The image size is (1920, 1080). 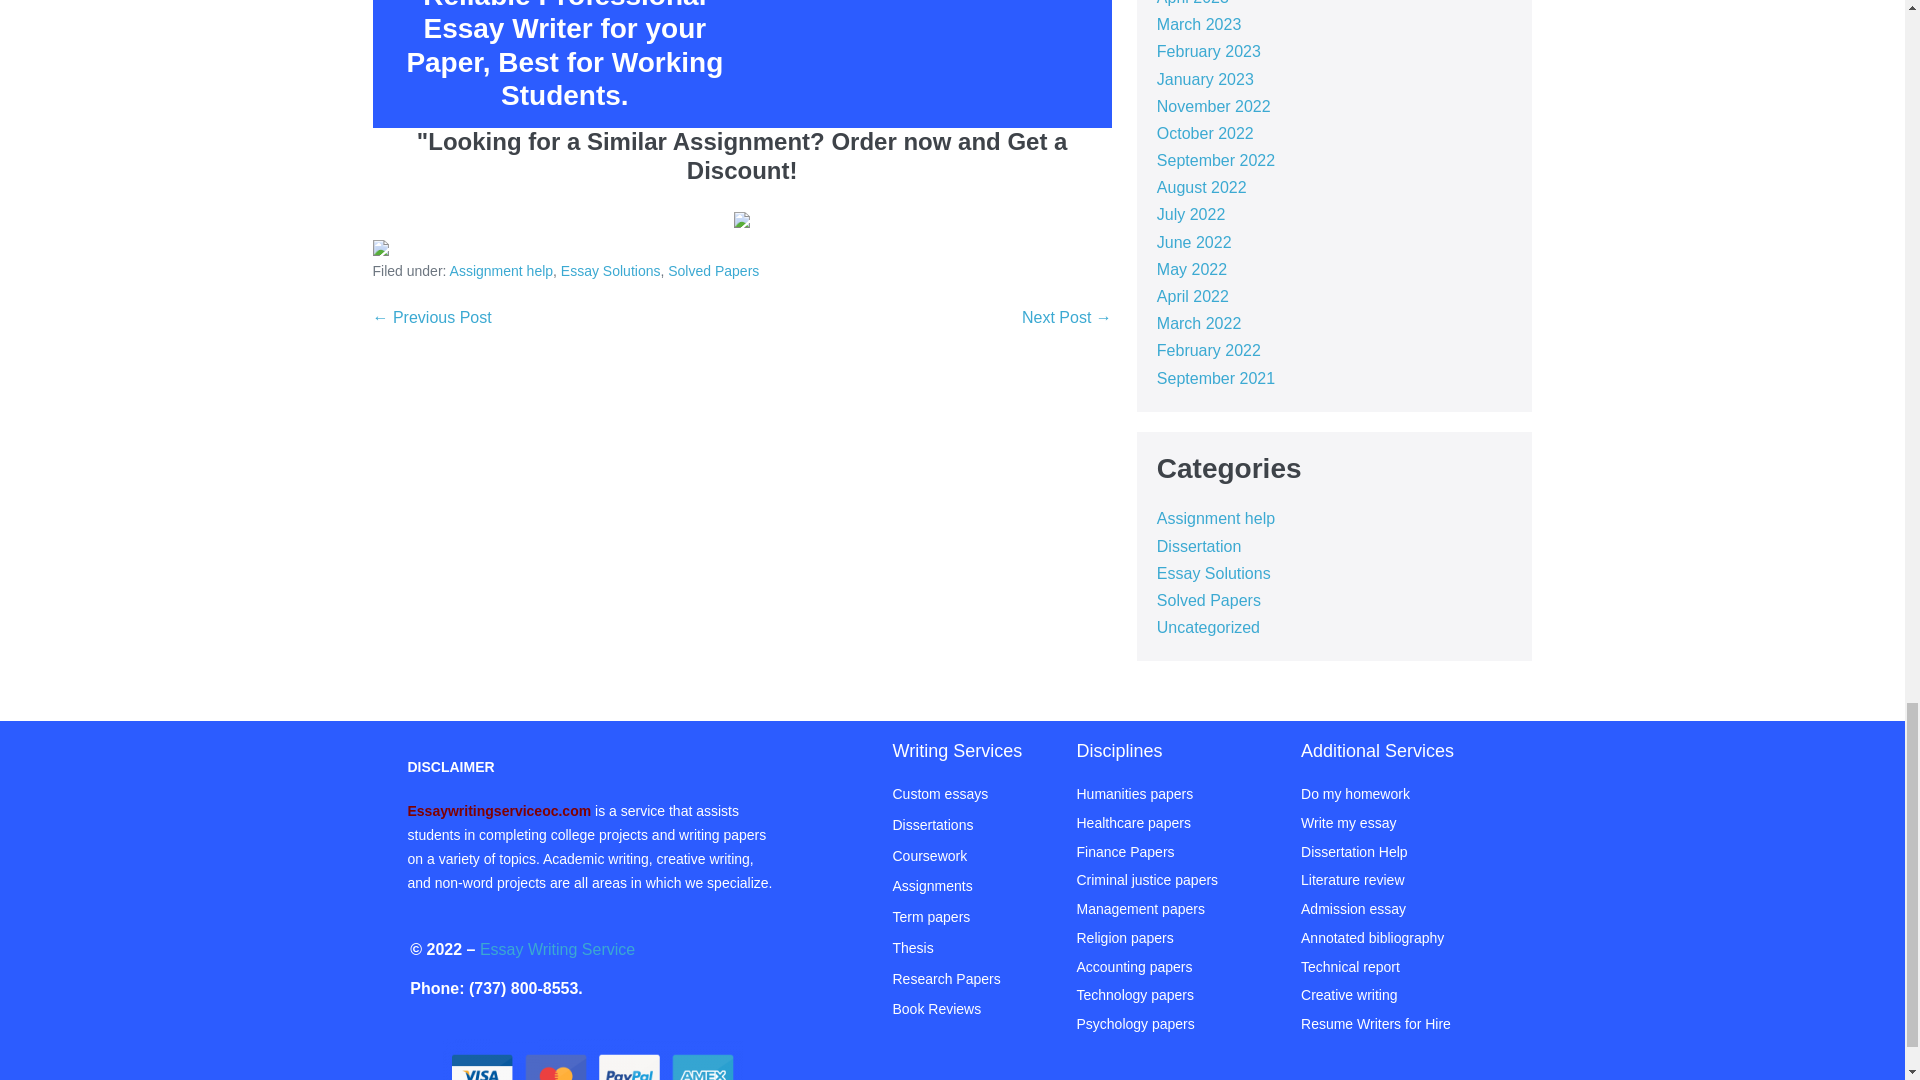 I want to click on Essay Solutions, so click(x=610, y=270).